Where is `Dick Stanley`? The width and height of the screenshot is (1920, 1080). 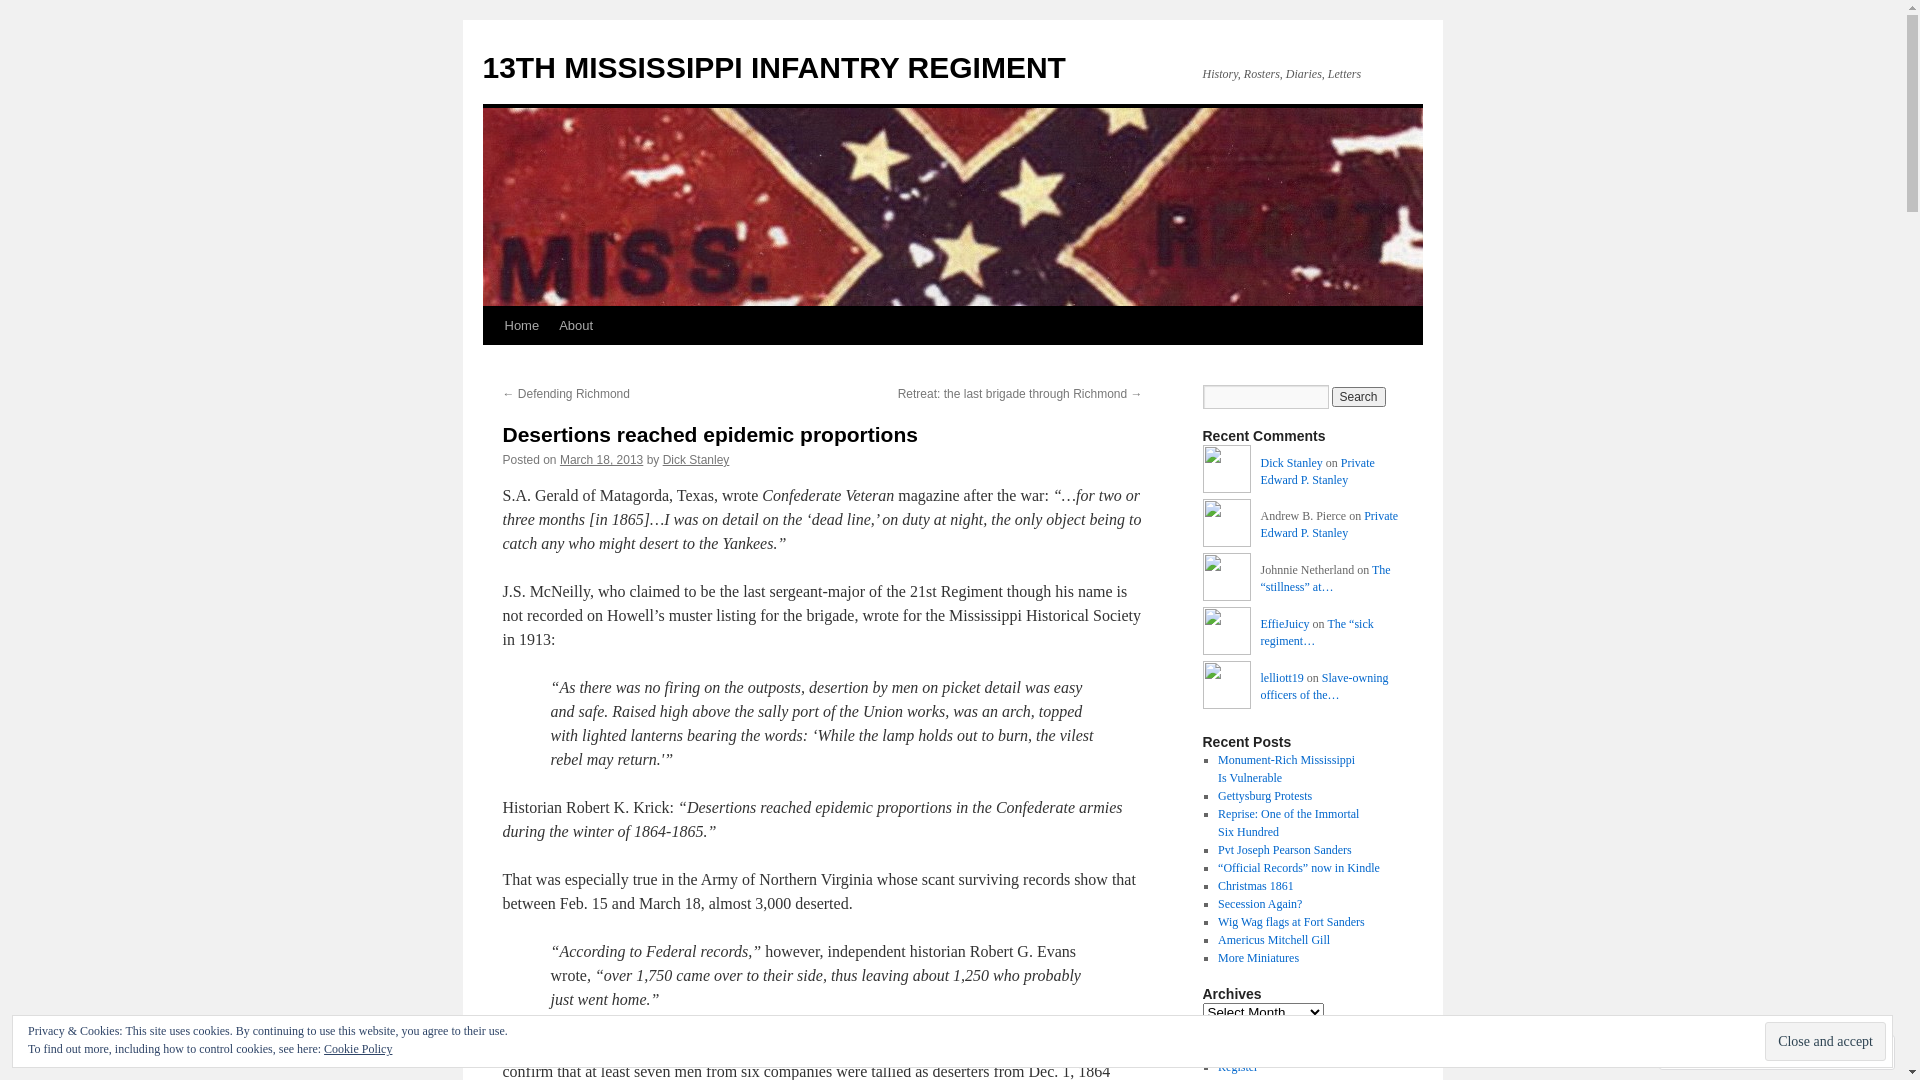 Dick Stanley is located at coordinates (1291, 463).